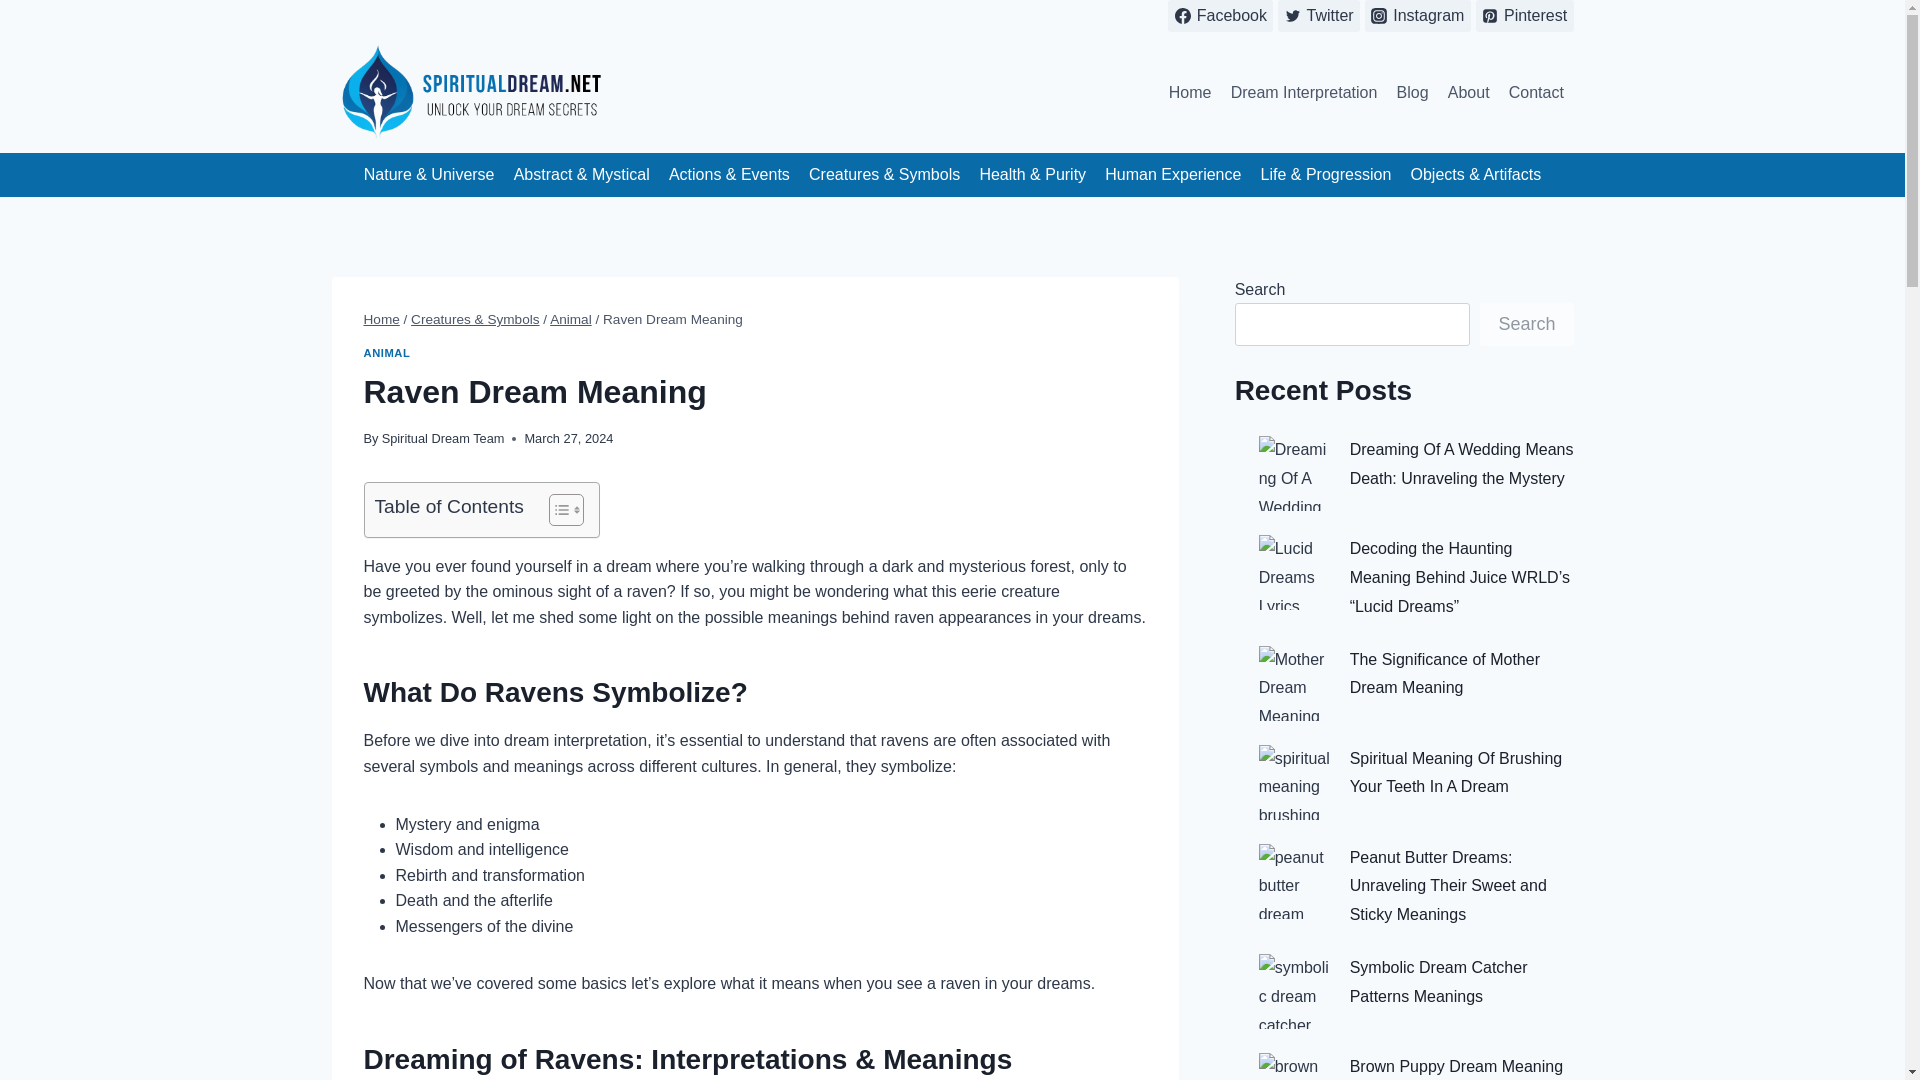  What do you see at coordinates (1525, 16) in the screenshot?
I see `Pinterest` at bounding box center [1525, 16].